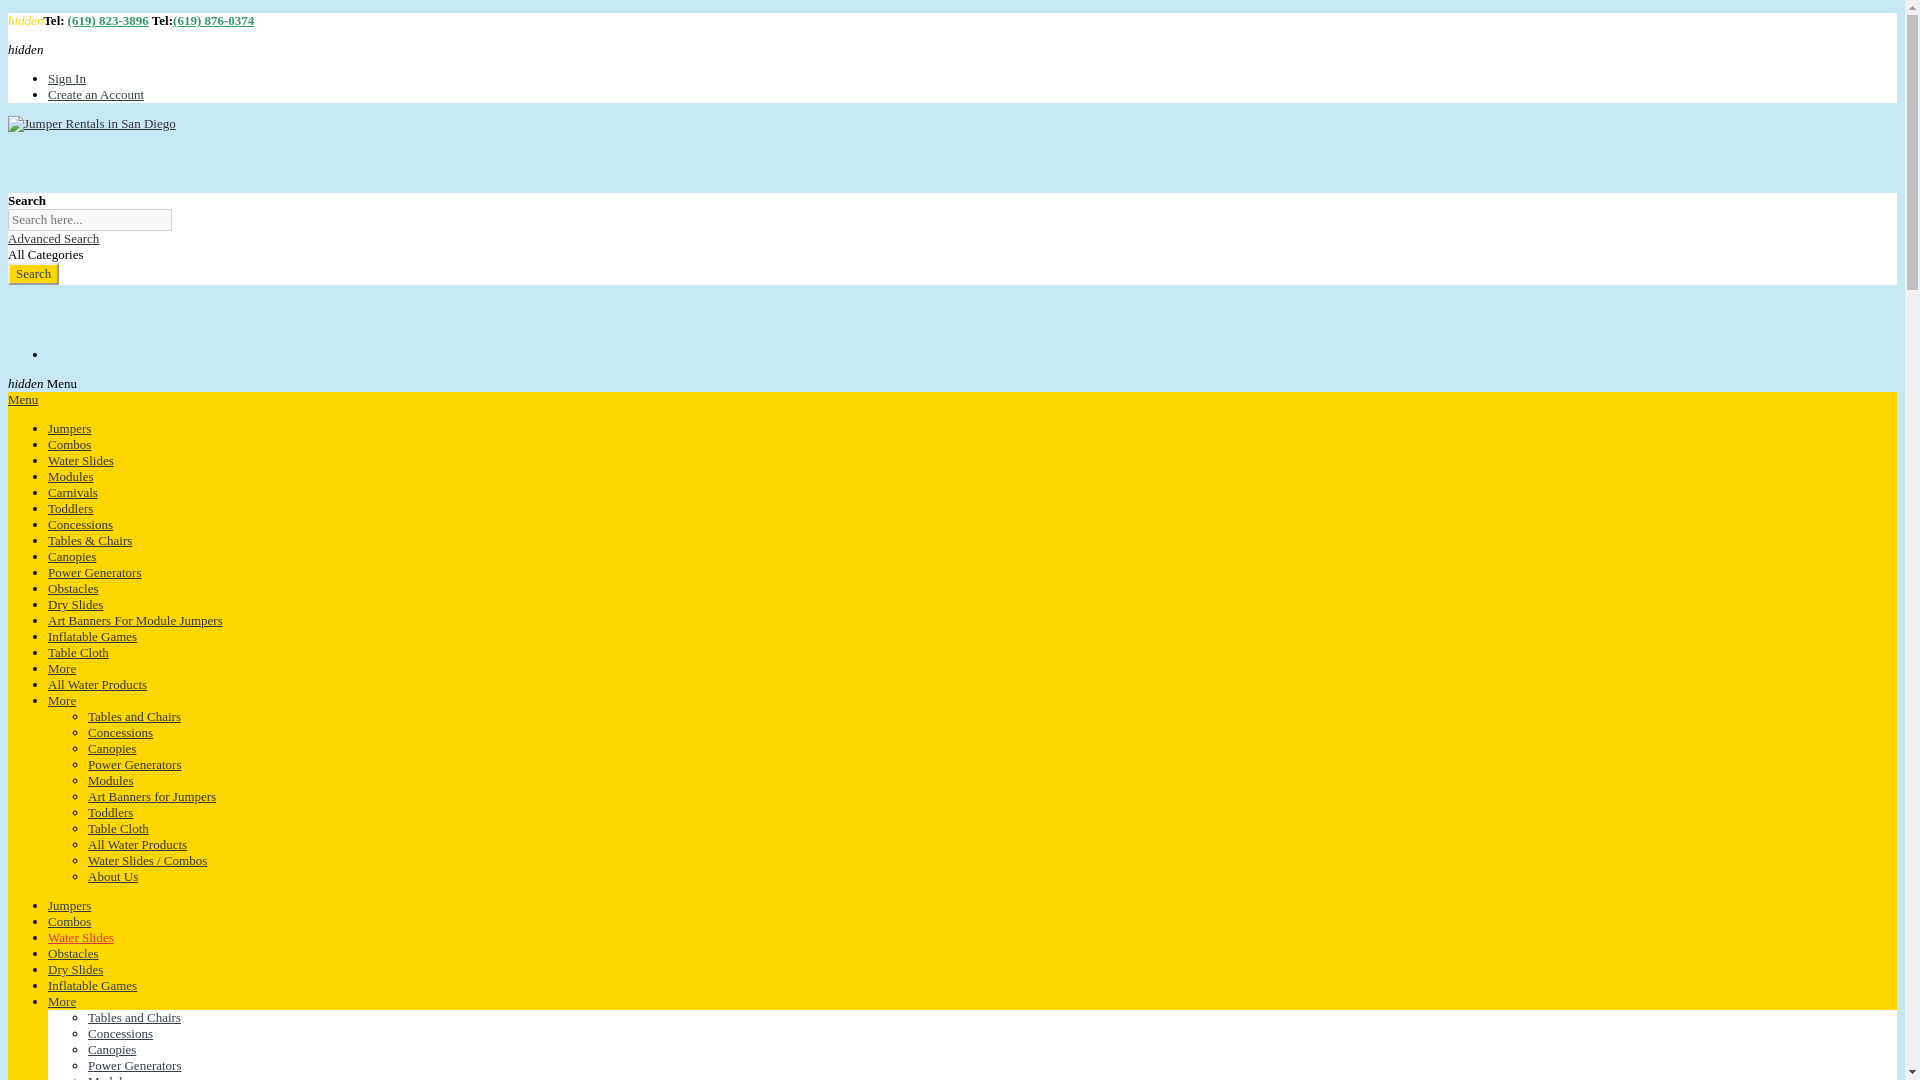 The height and width of the screenshot is (1080, 1920). What do you see at coordinates (137, 844) in the screenshot?
I see `All Water Products` at bounding box center [137, 844].